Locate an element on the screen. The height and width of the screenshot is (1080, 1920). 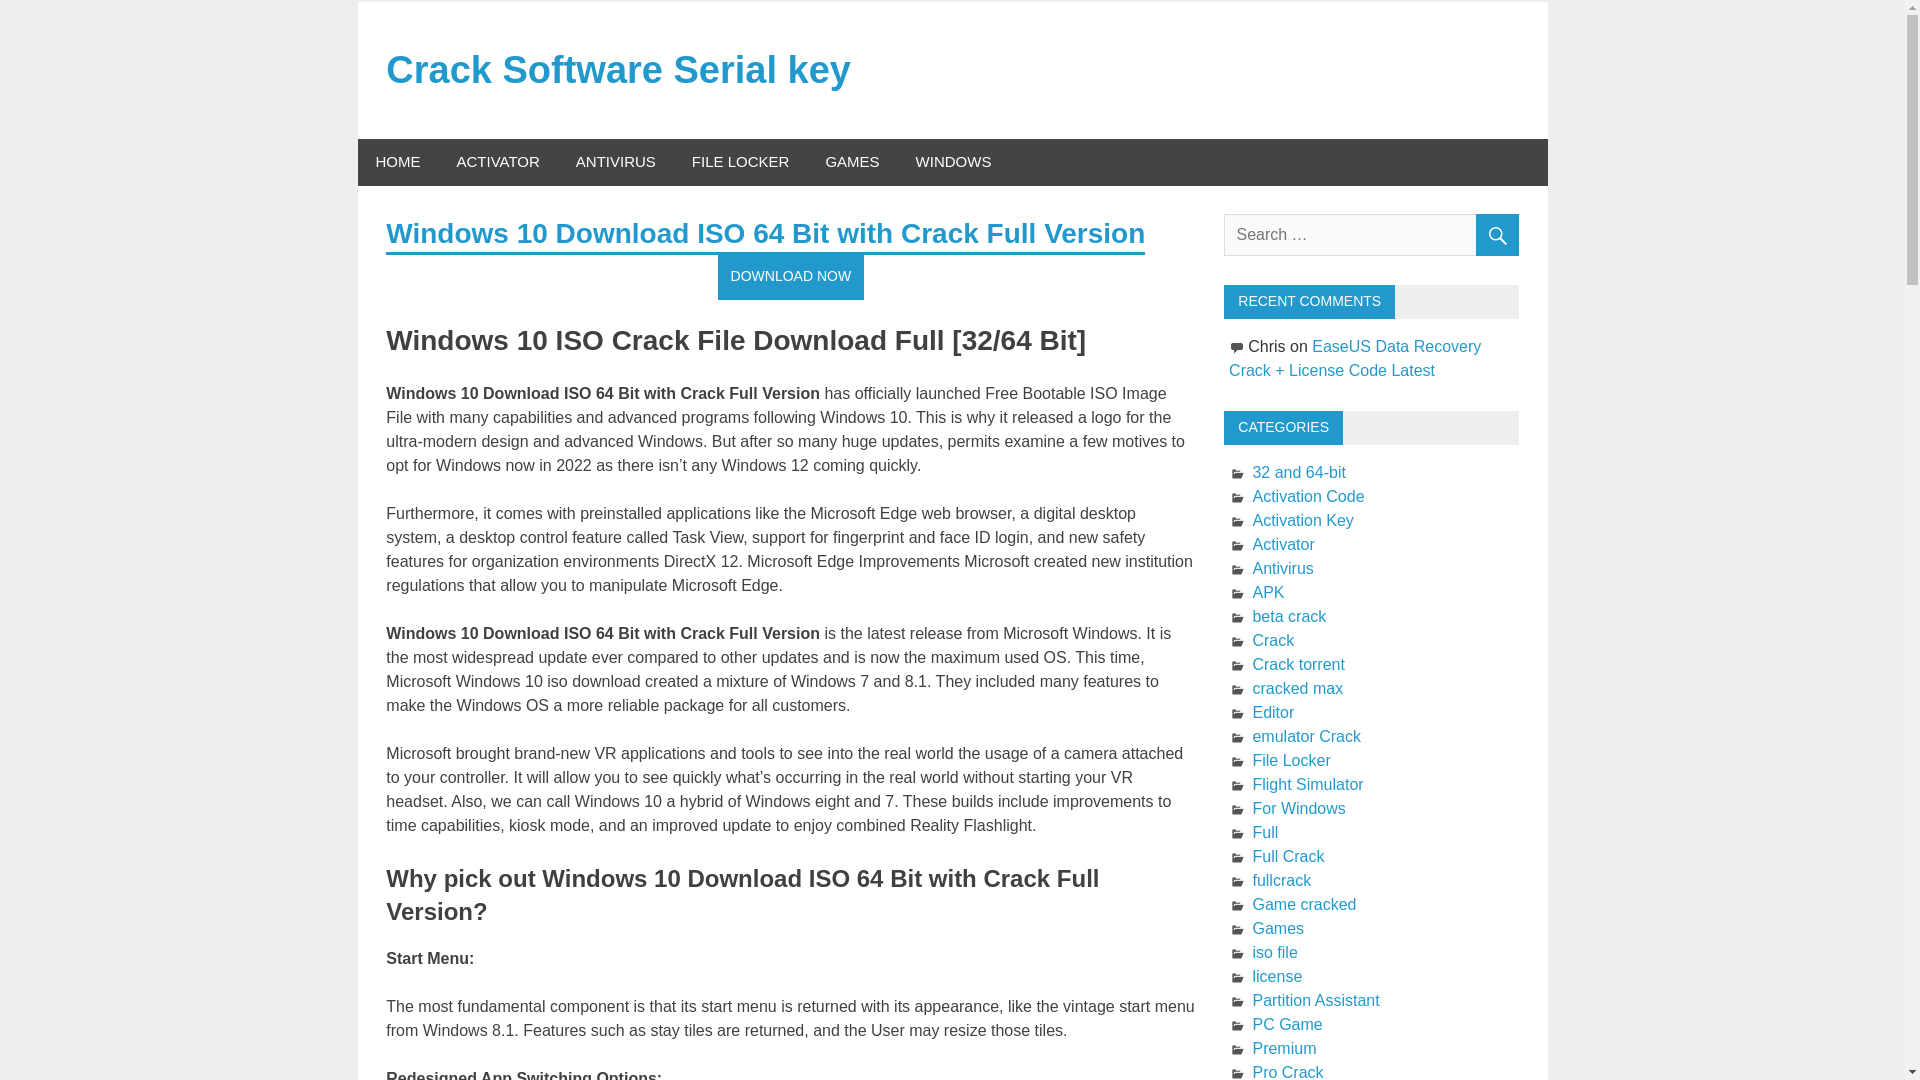
Crack is located at coordinates (1272, 640).